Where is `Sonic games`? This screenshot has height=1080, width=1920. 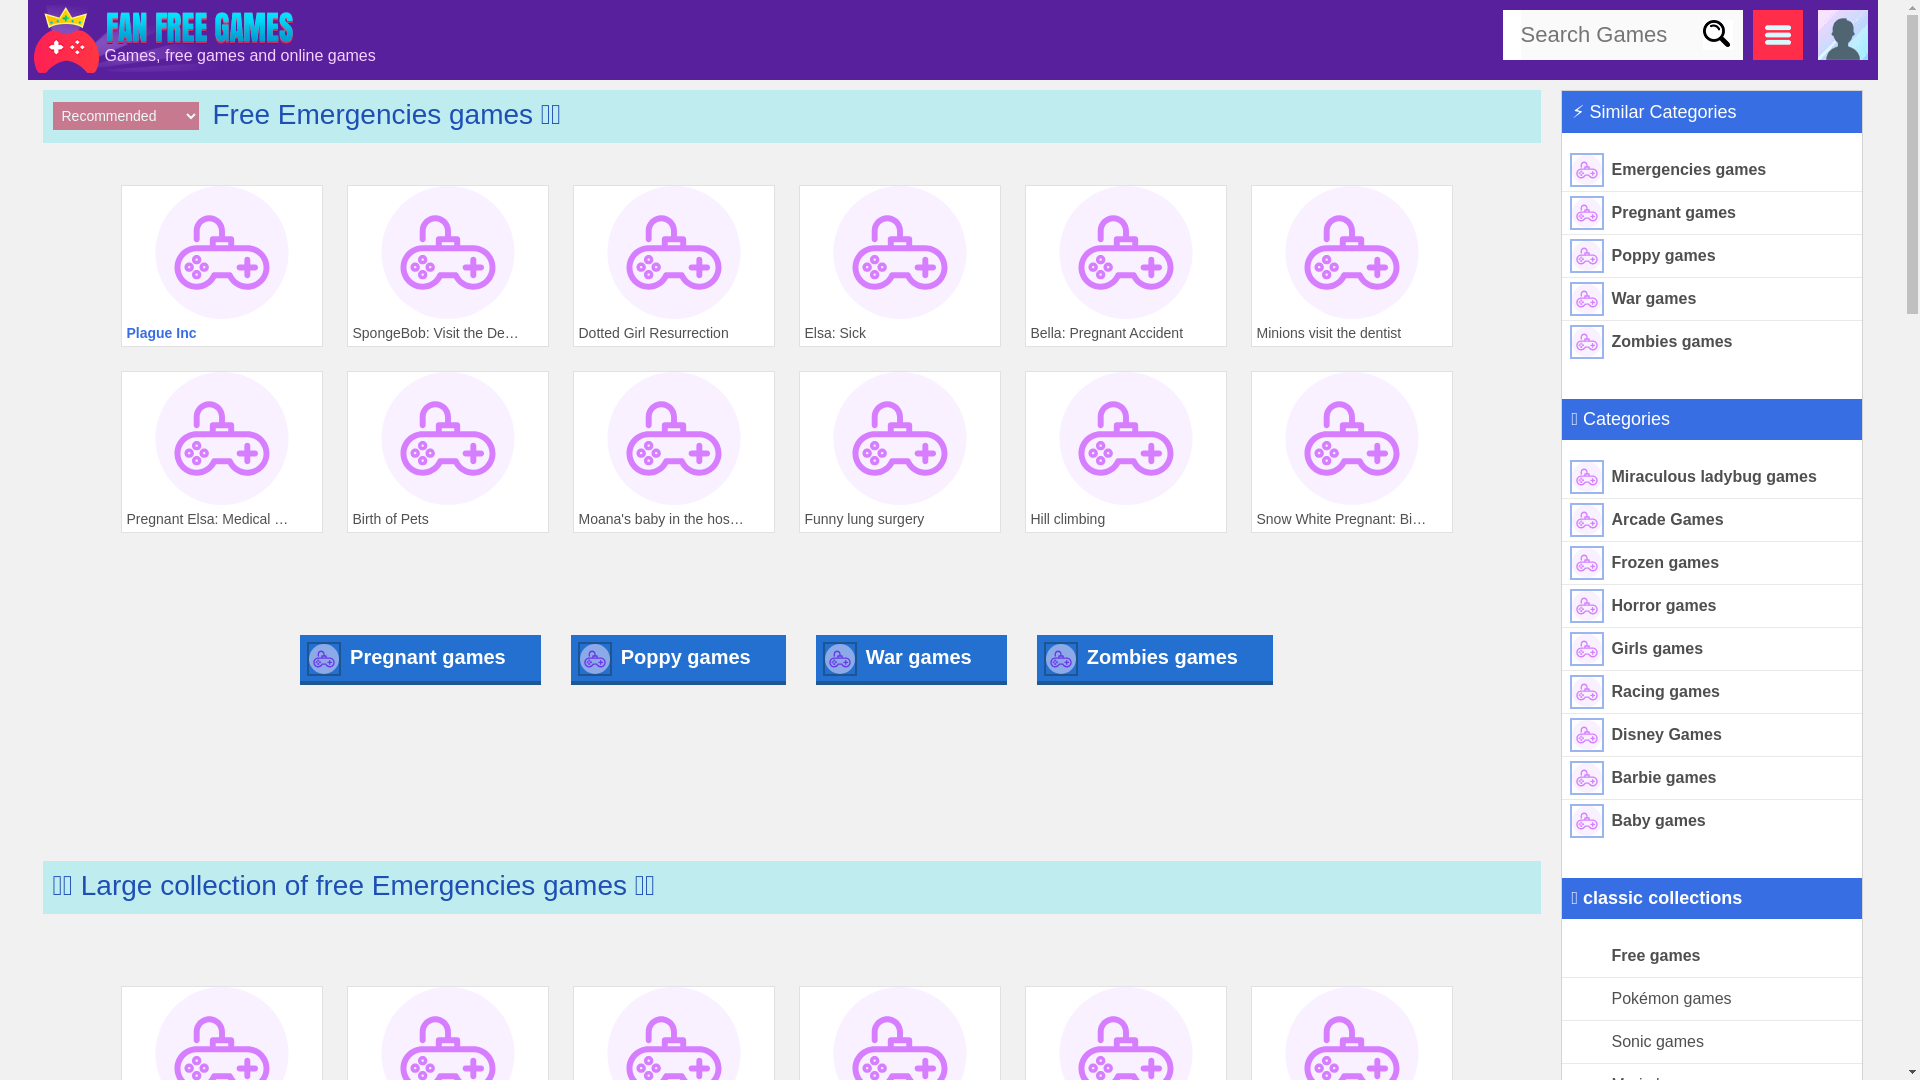 Sonic games is located at coordinates (1712, 1042).